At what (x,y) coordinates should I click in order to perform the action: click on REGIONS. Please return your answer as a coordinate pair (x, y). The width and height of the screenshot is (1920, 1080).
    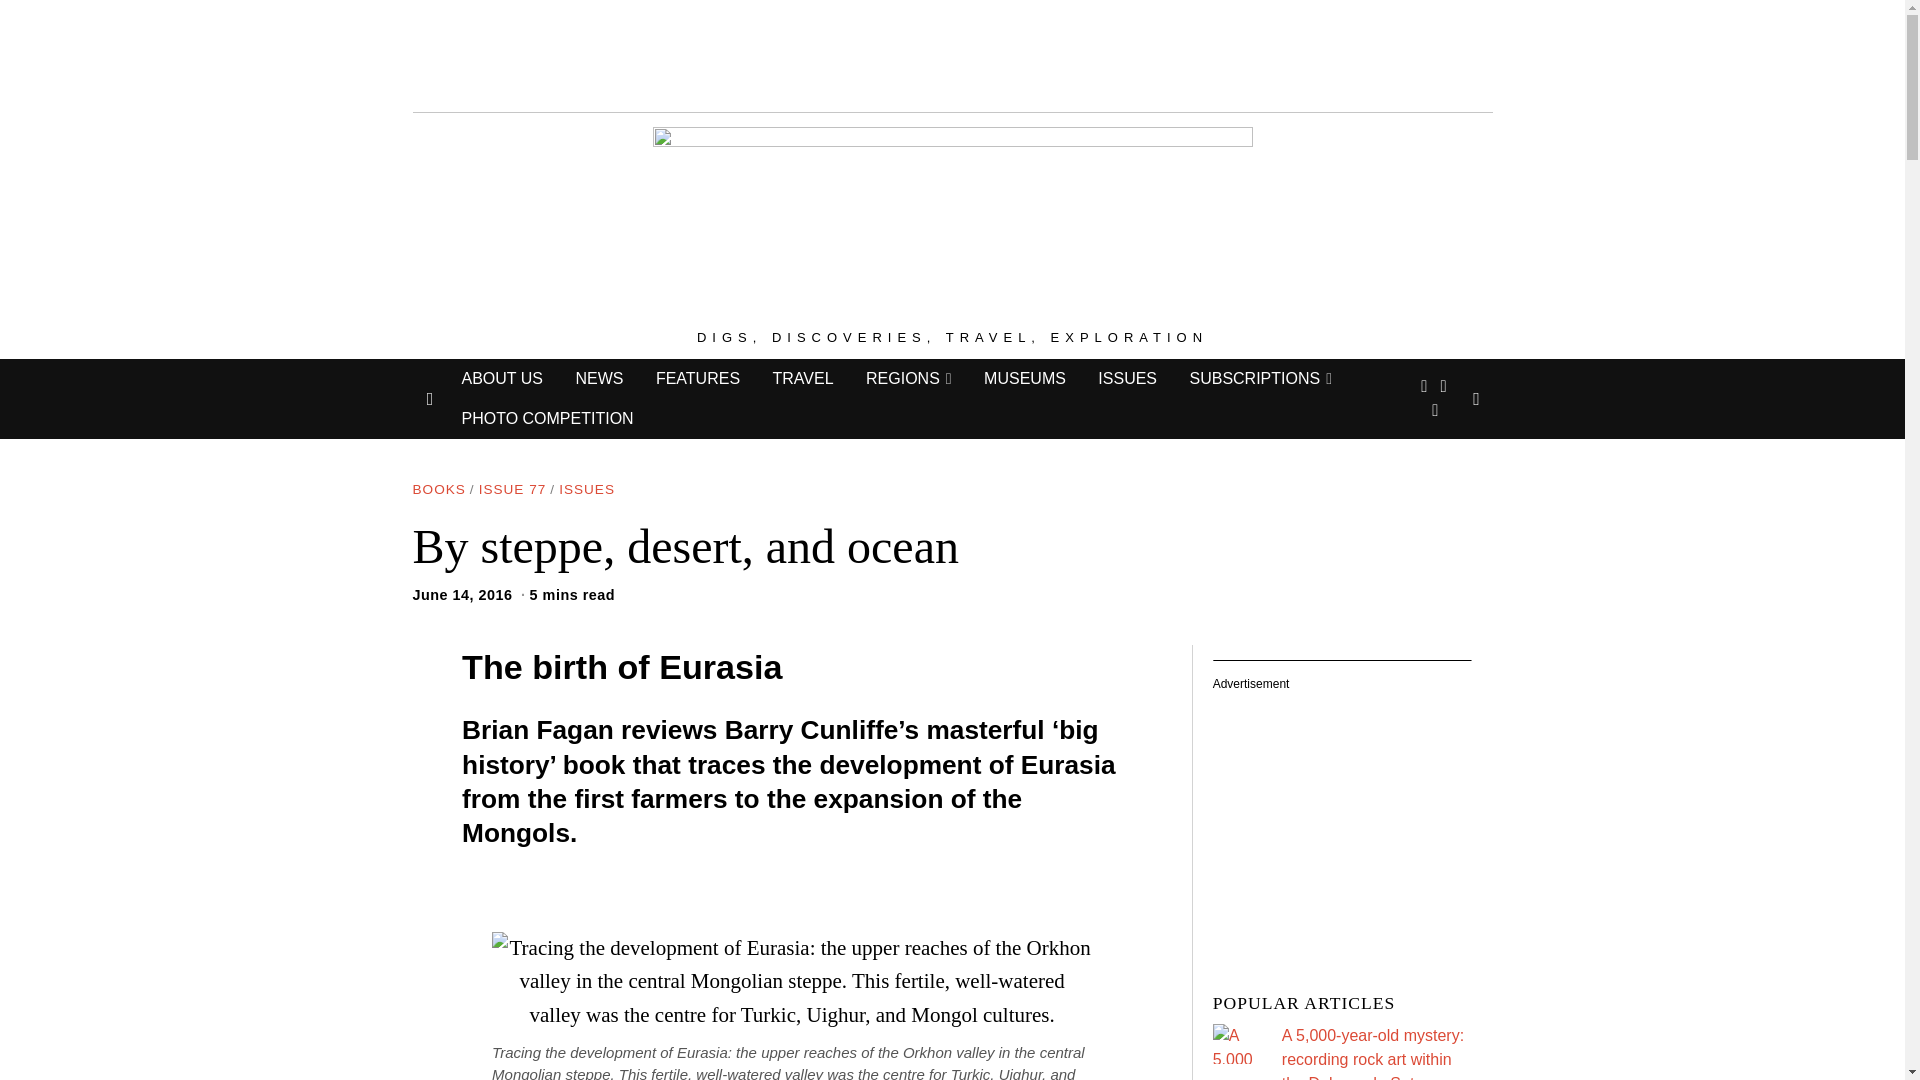
    Looking at the image, I should click on (908, 378).